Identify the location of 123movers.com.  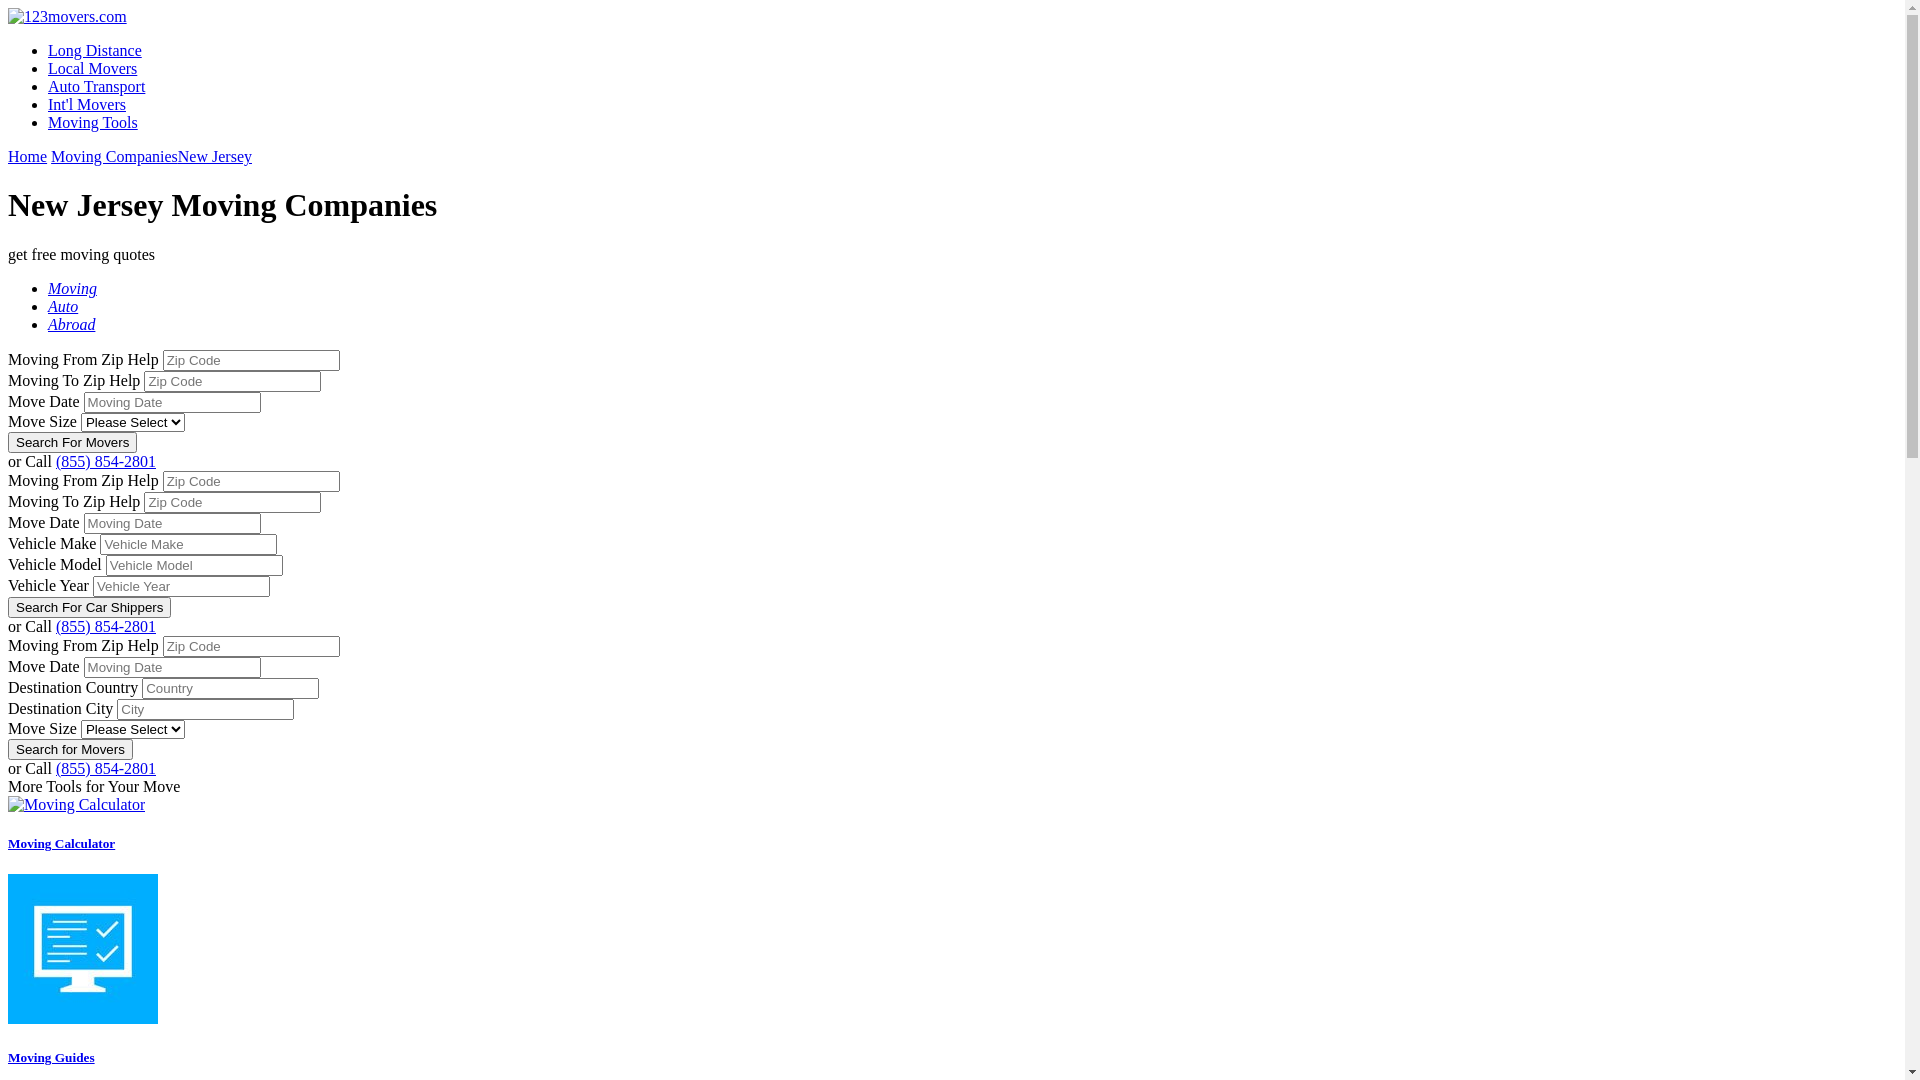
(68, 16).